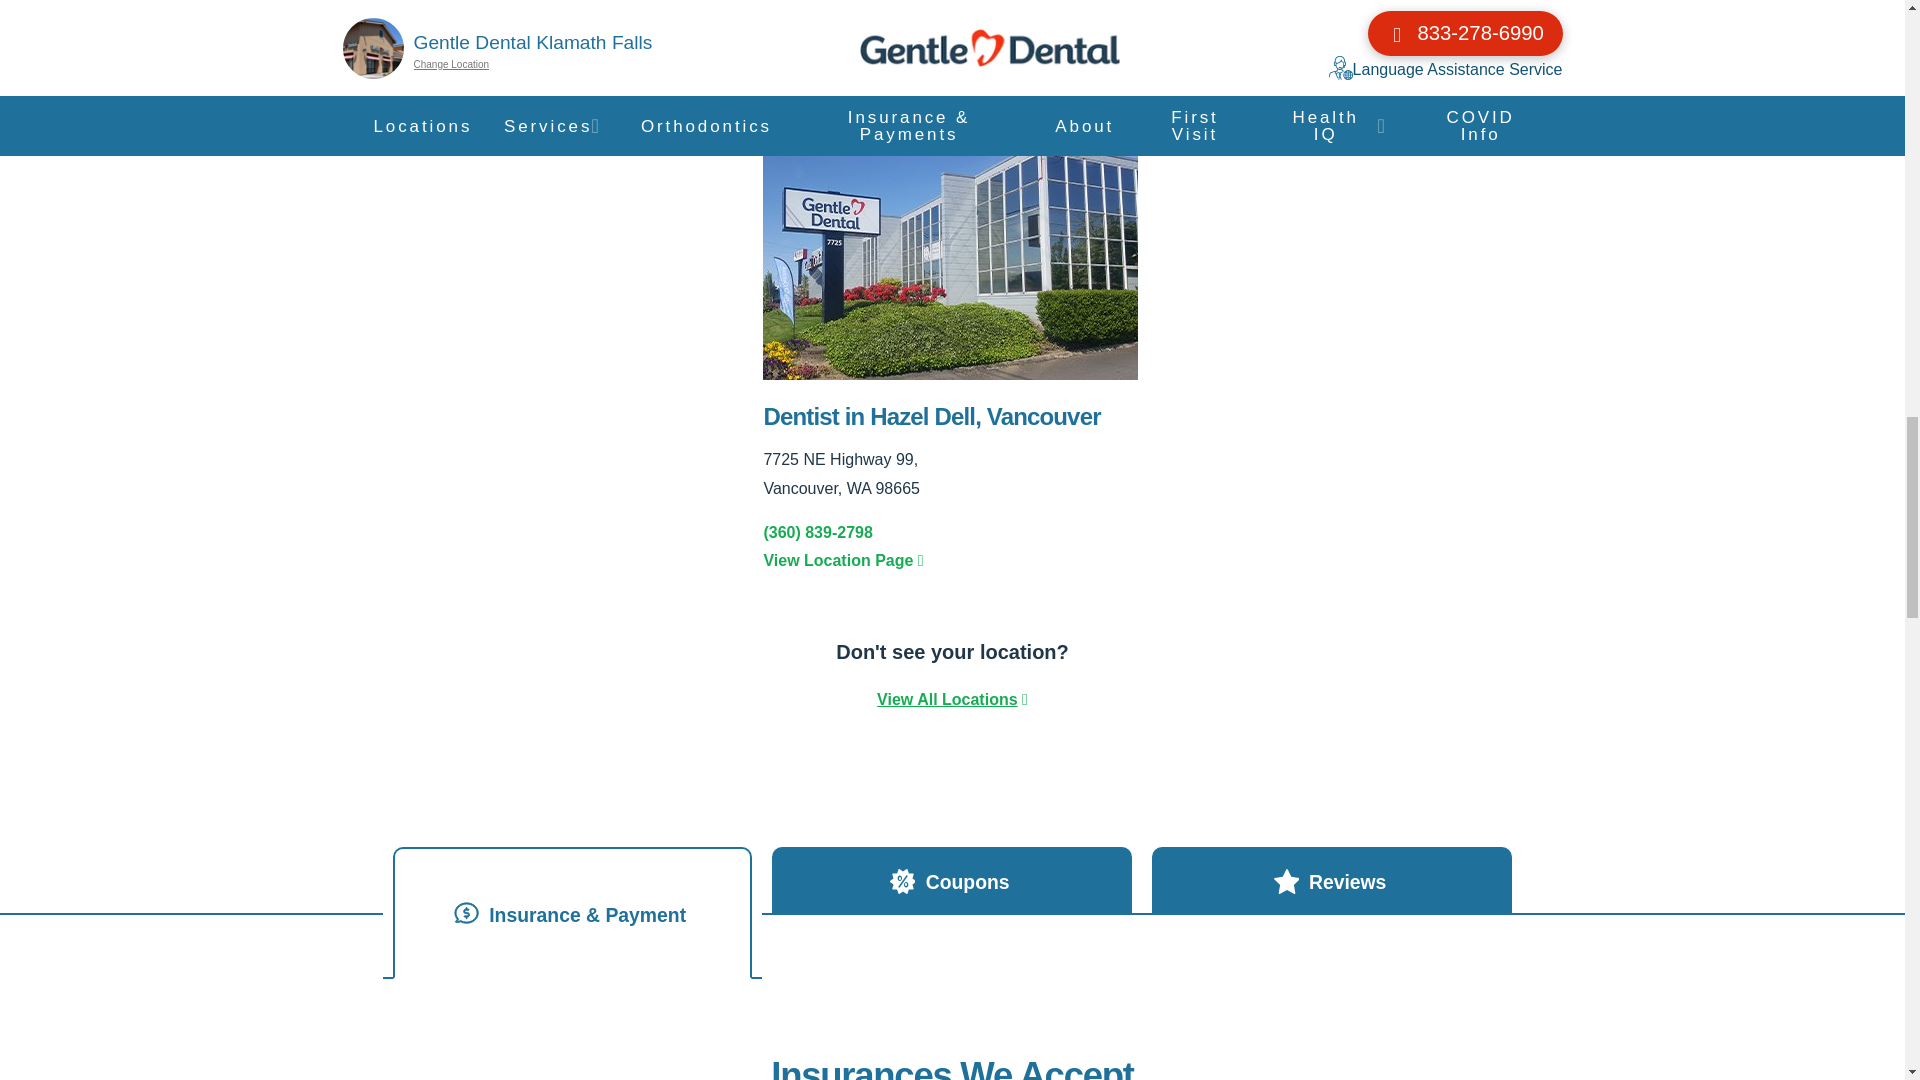 The height and width of the screenshot is (1080, 1920). What do you see at coordinates (952, 880) in the screenshot?
I see `Coupons` at bounding box center [952, 880].